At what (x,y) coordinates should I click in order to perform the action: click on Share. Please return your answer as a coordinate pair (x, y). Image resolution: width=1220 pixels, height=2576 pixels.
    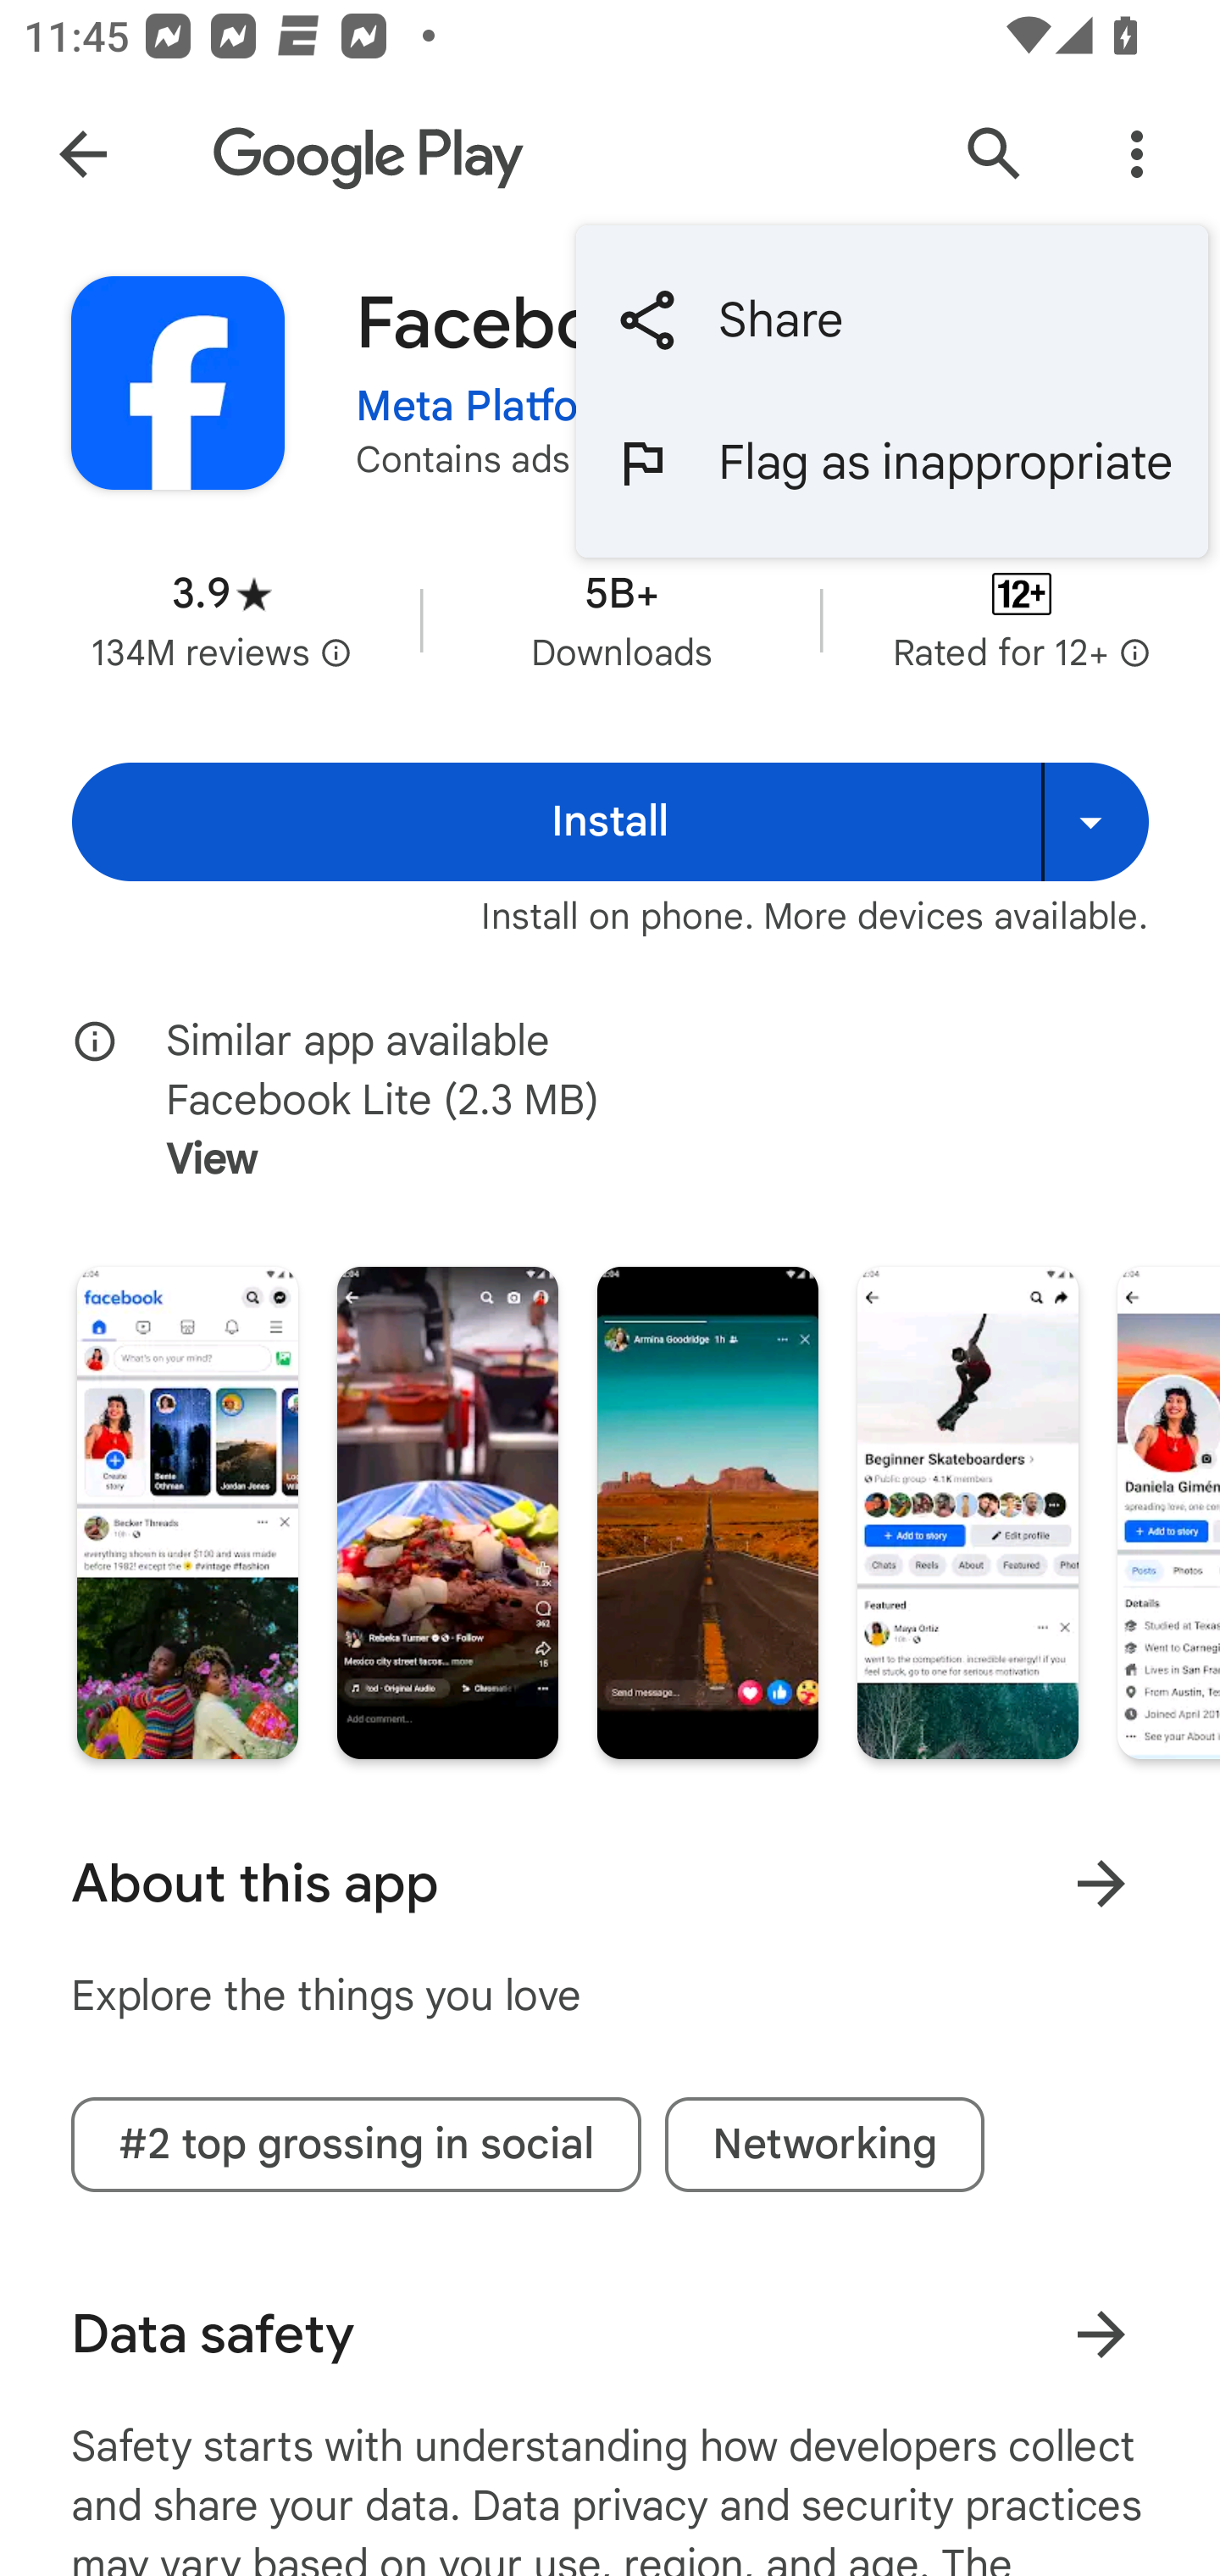
    Looking at the image, I should click on (891, 320).